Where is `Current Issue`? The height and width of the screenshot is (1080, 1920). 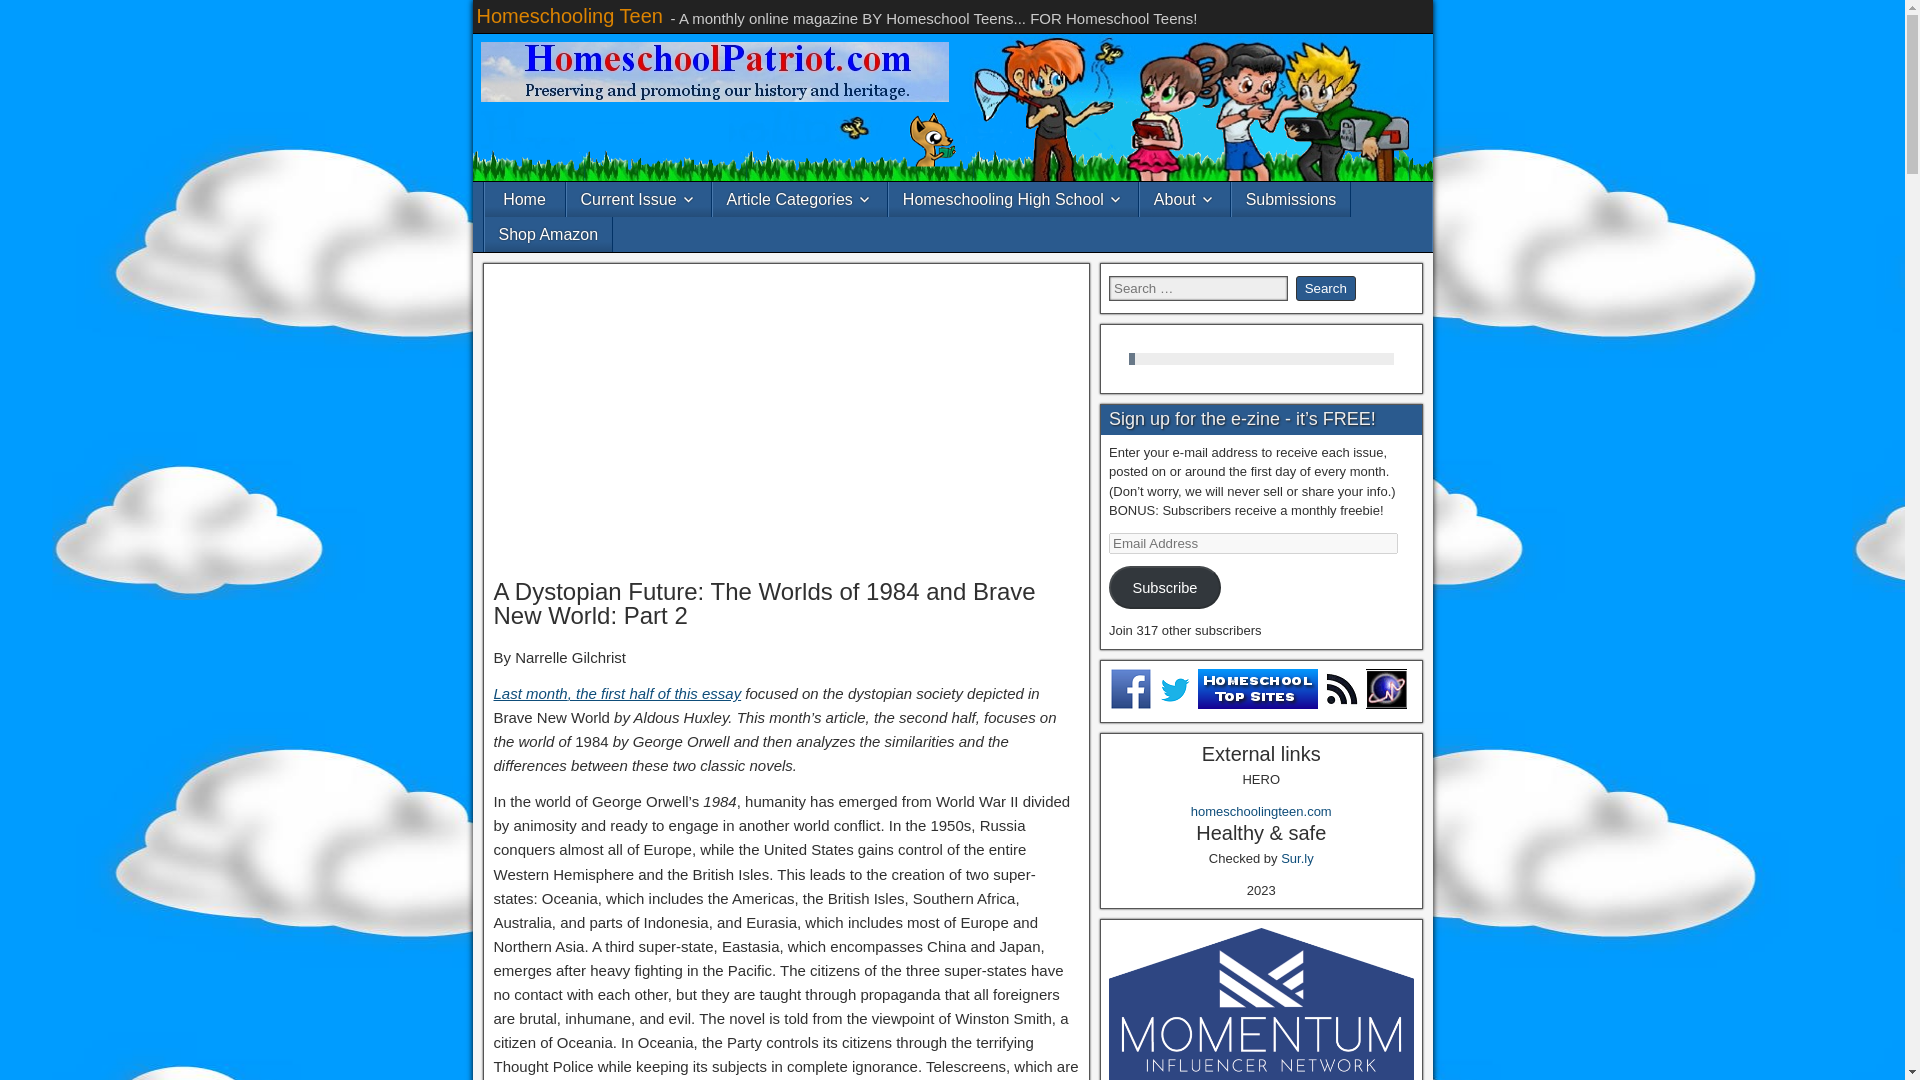 Current Issue is located at coordinates (638, 200).